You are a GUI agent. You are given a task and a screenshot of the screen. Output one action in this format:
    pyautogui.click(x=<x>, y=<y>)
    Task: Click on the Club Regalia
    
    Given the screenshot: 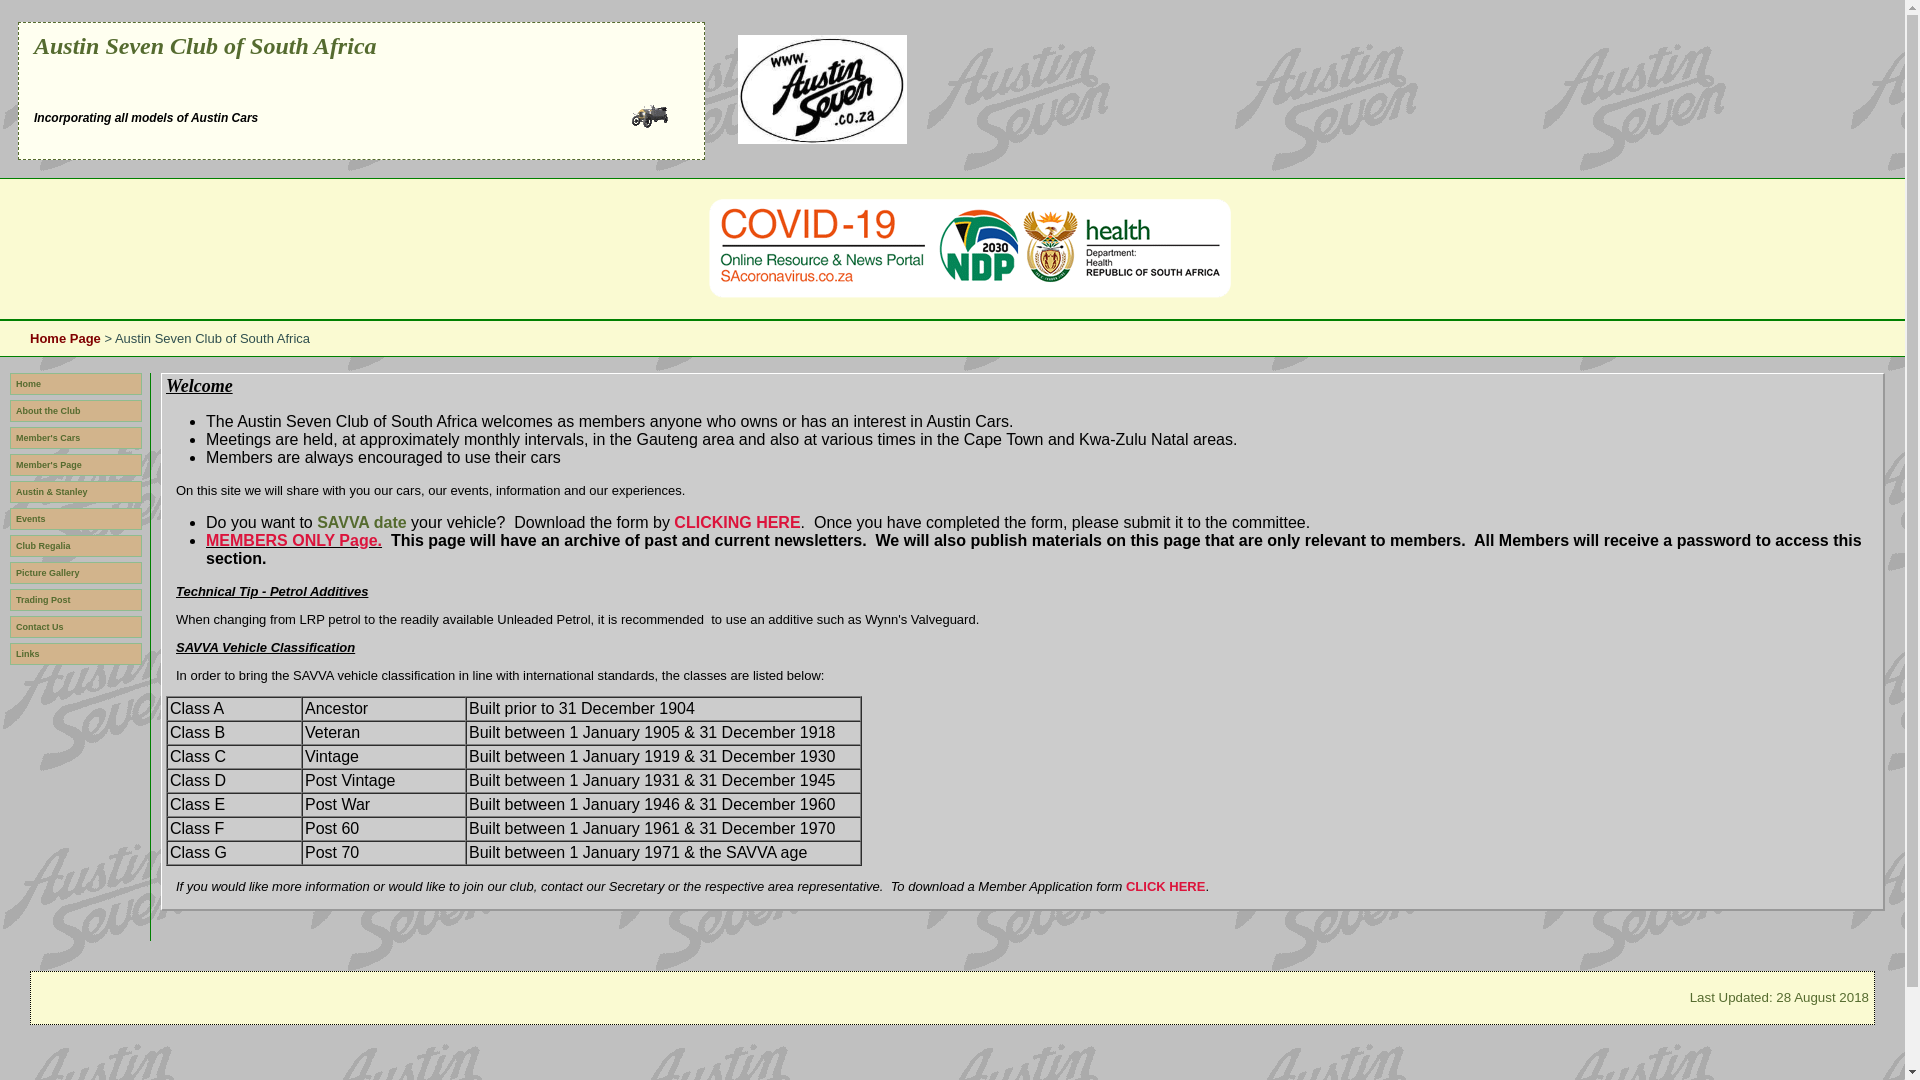 What is the action you would take?
    pyautogui.click(x=76, y=546)
    